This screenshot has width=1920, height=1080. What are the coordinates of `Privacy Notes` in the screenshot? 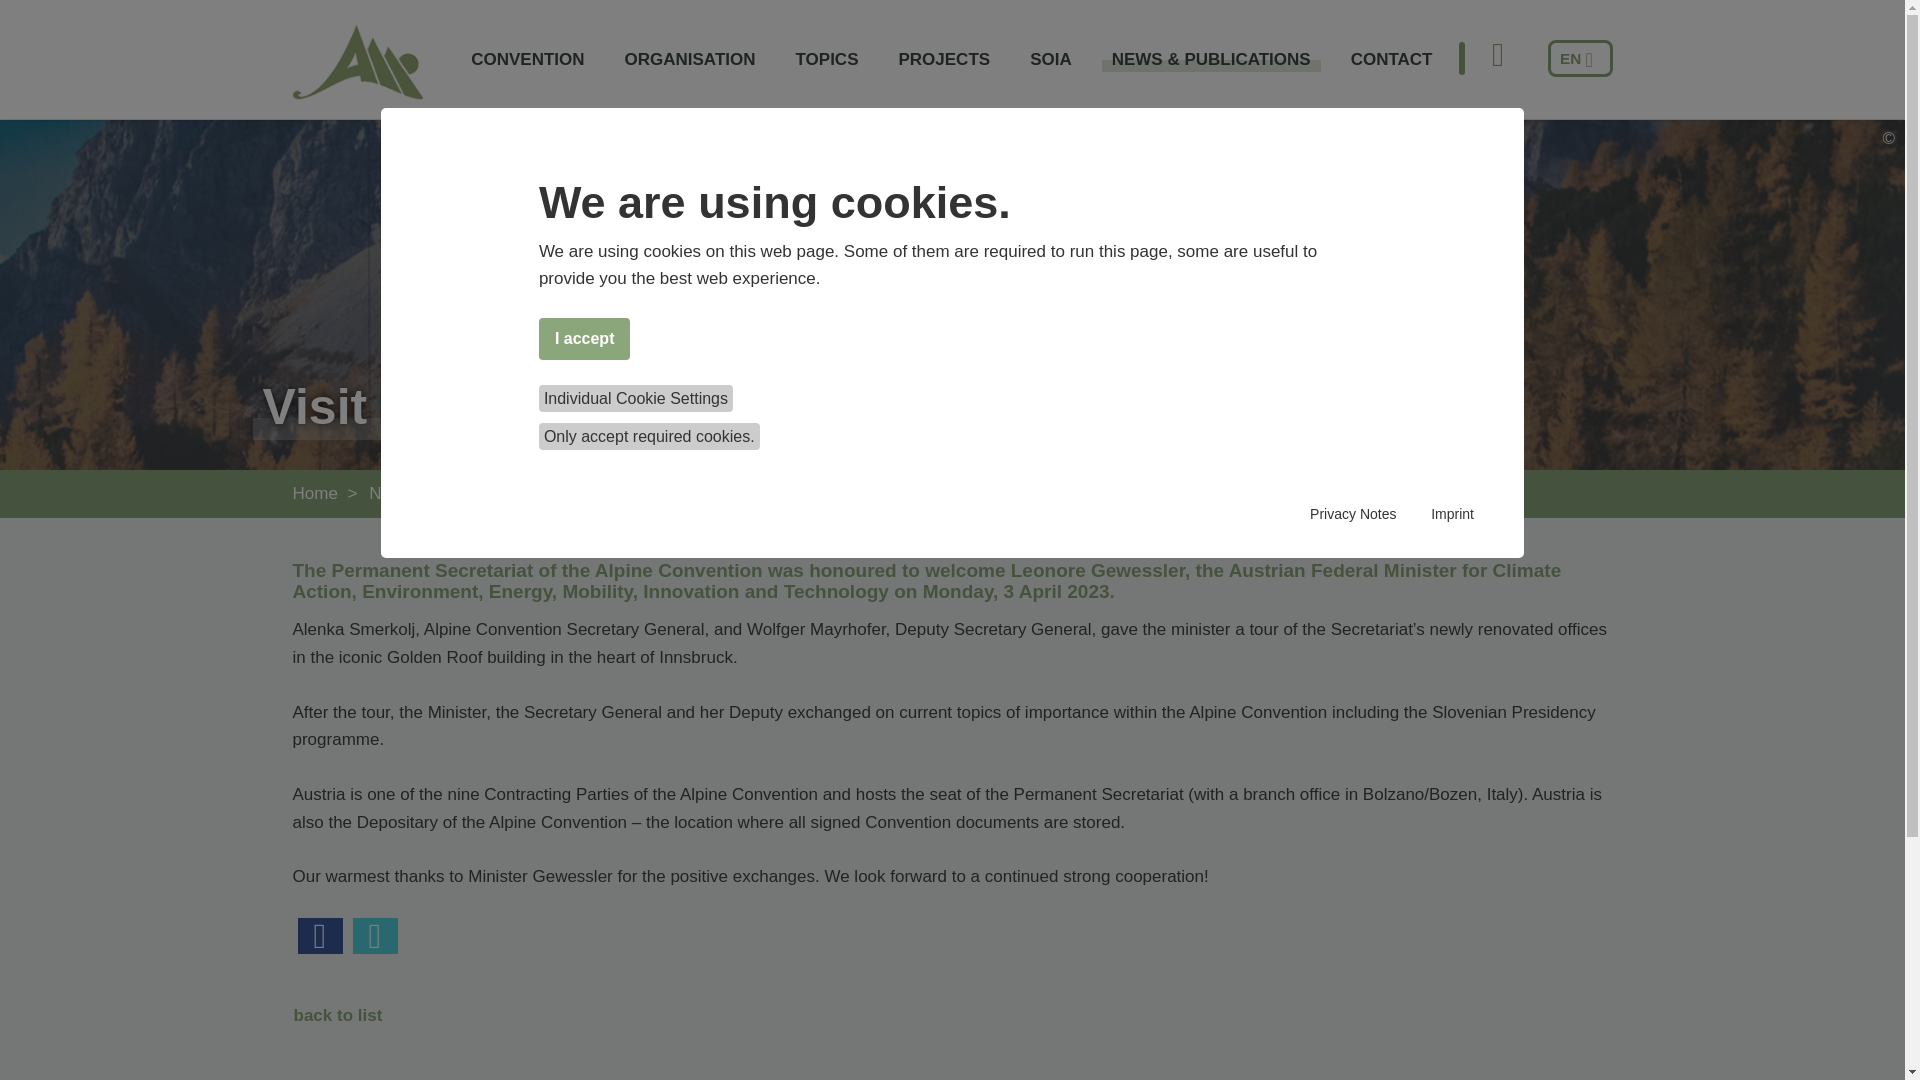 It's located at (1352, 514).